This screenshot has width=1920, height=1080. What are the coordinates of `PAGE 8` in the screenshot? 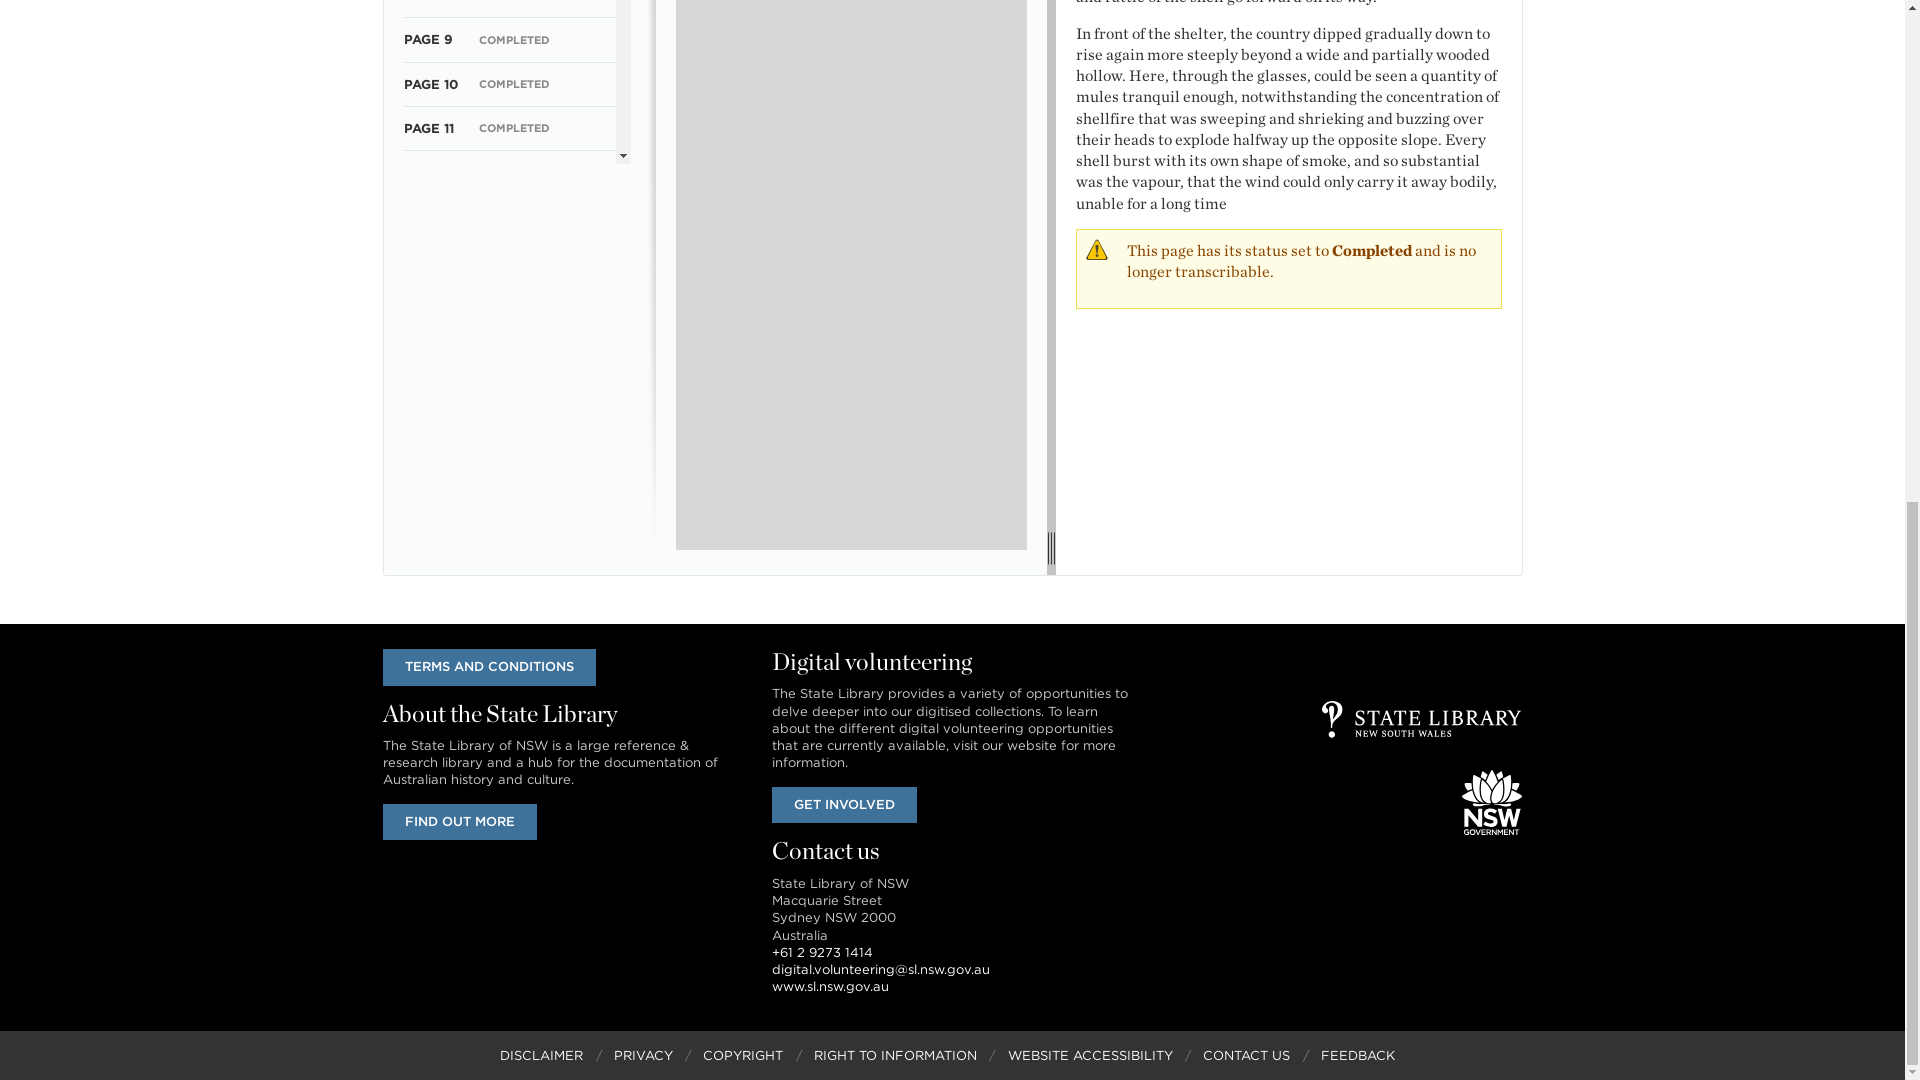 It's located at (427, 2).